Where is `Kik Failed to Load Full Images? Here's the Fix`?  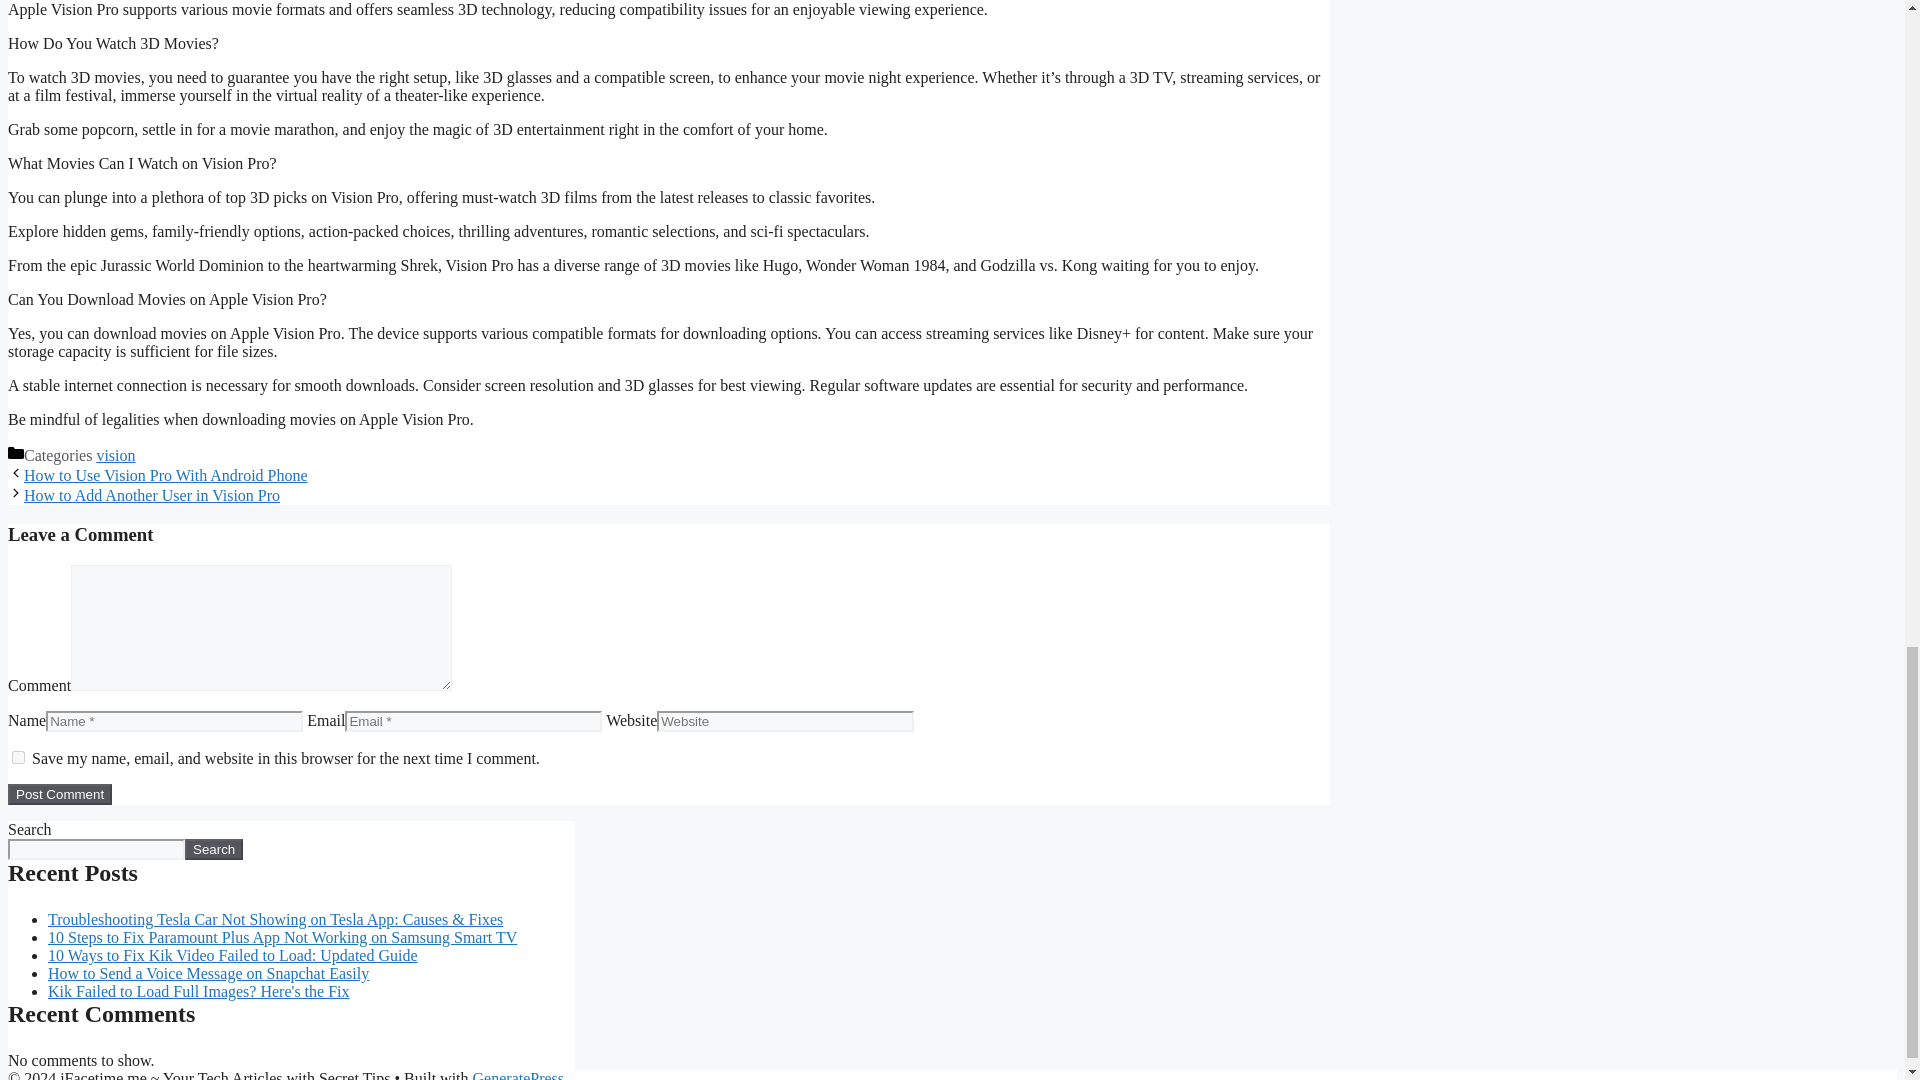 Kik Failed to Load Full Images? Here's the Fix is located at coordinates (198, 991).